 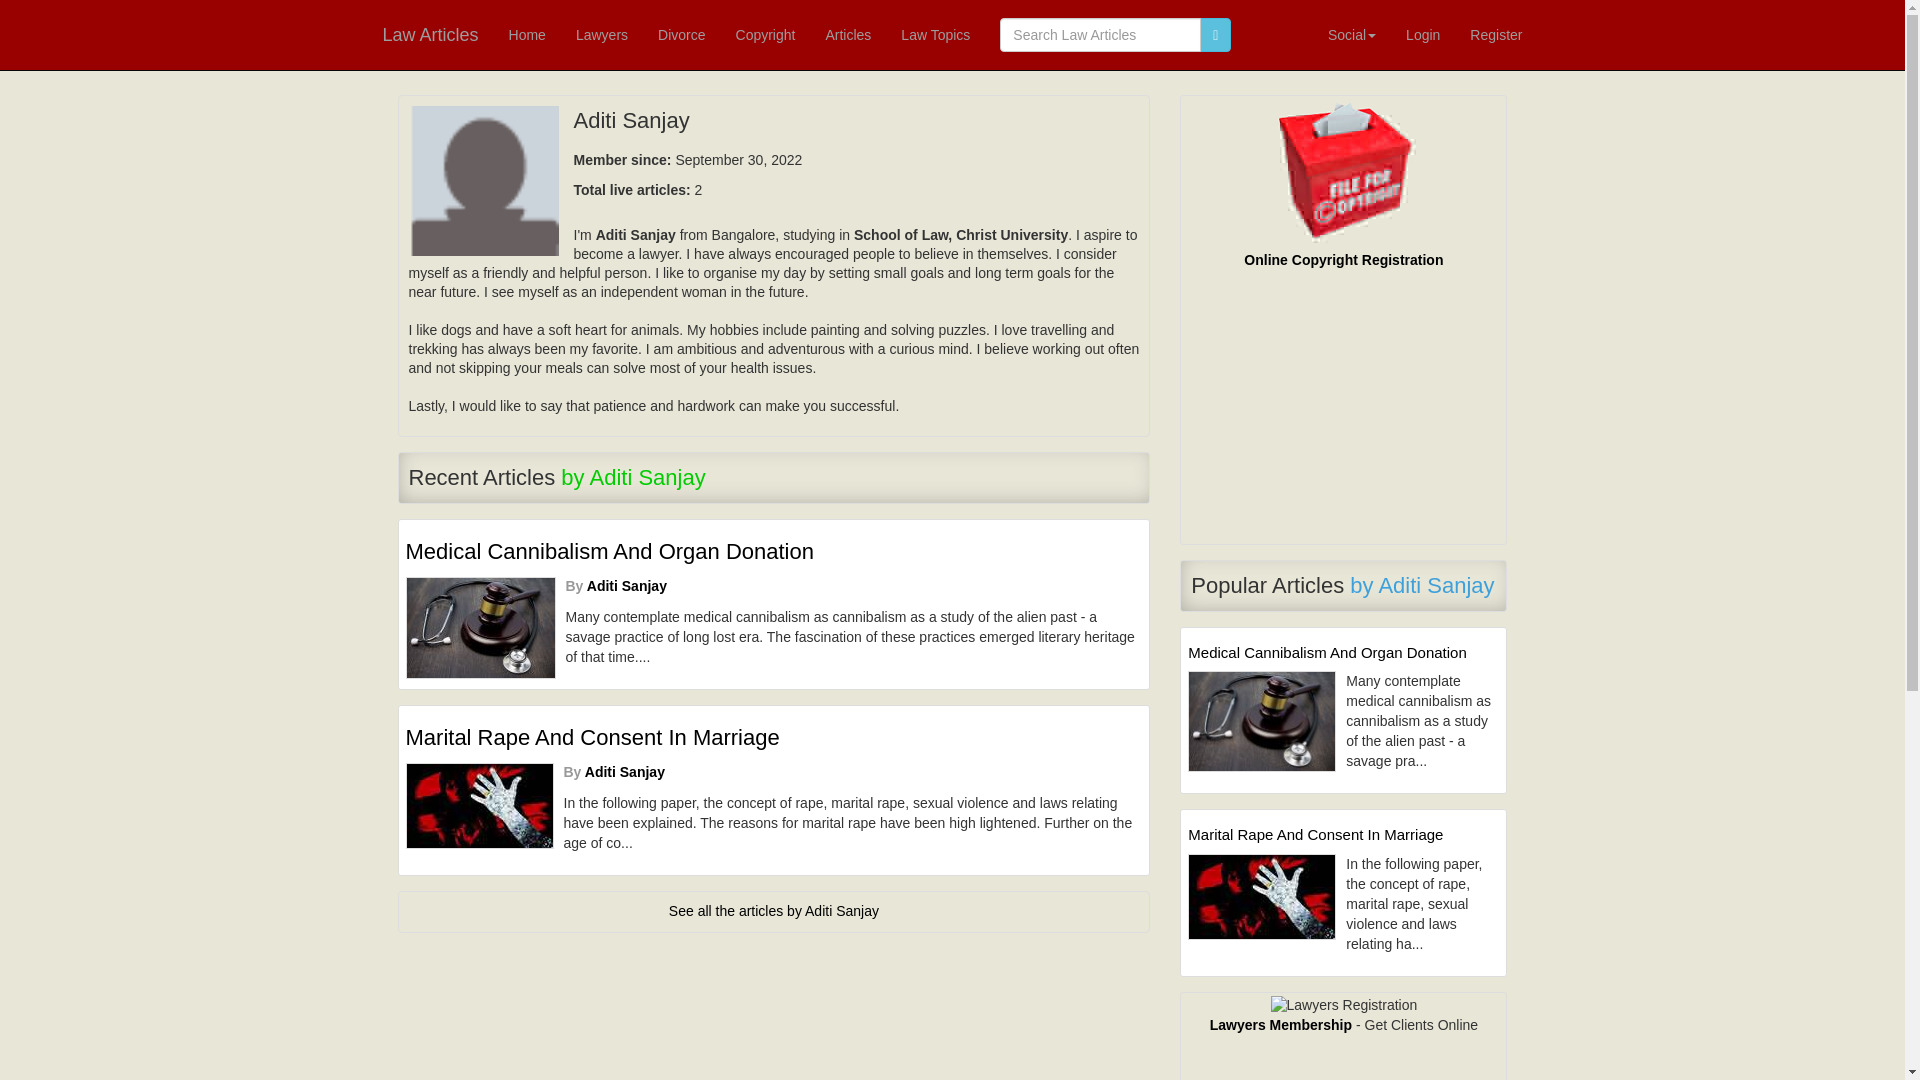 What do you see at coordinates (526, 35) in the screenshot?
I see `Home` at bounding box center [526, 35].